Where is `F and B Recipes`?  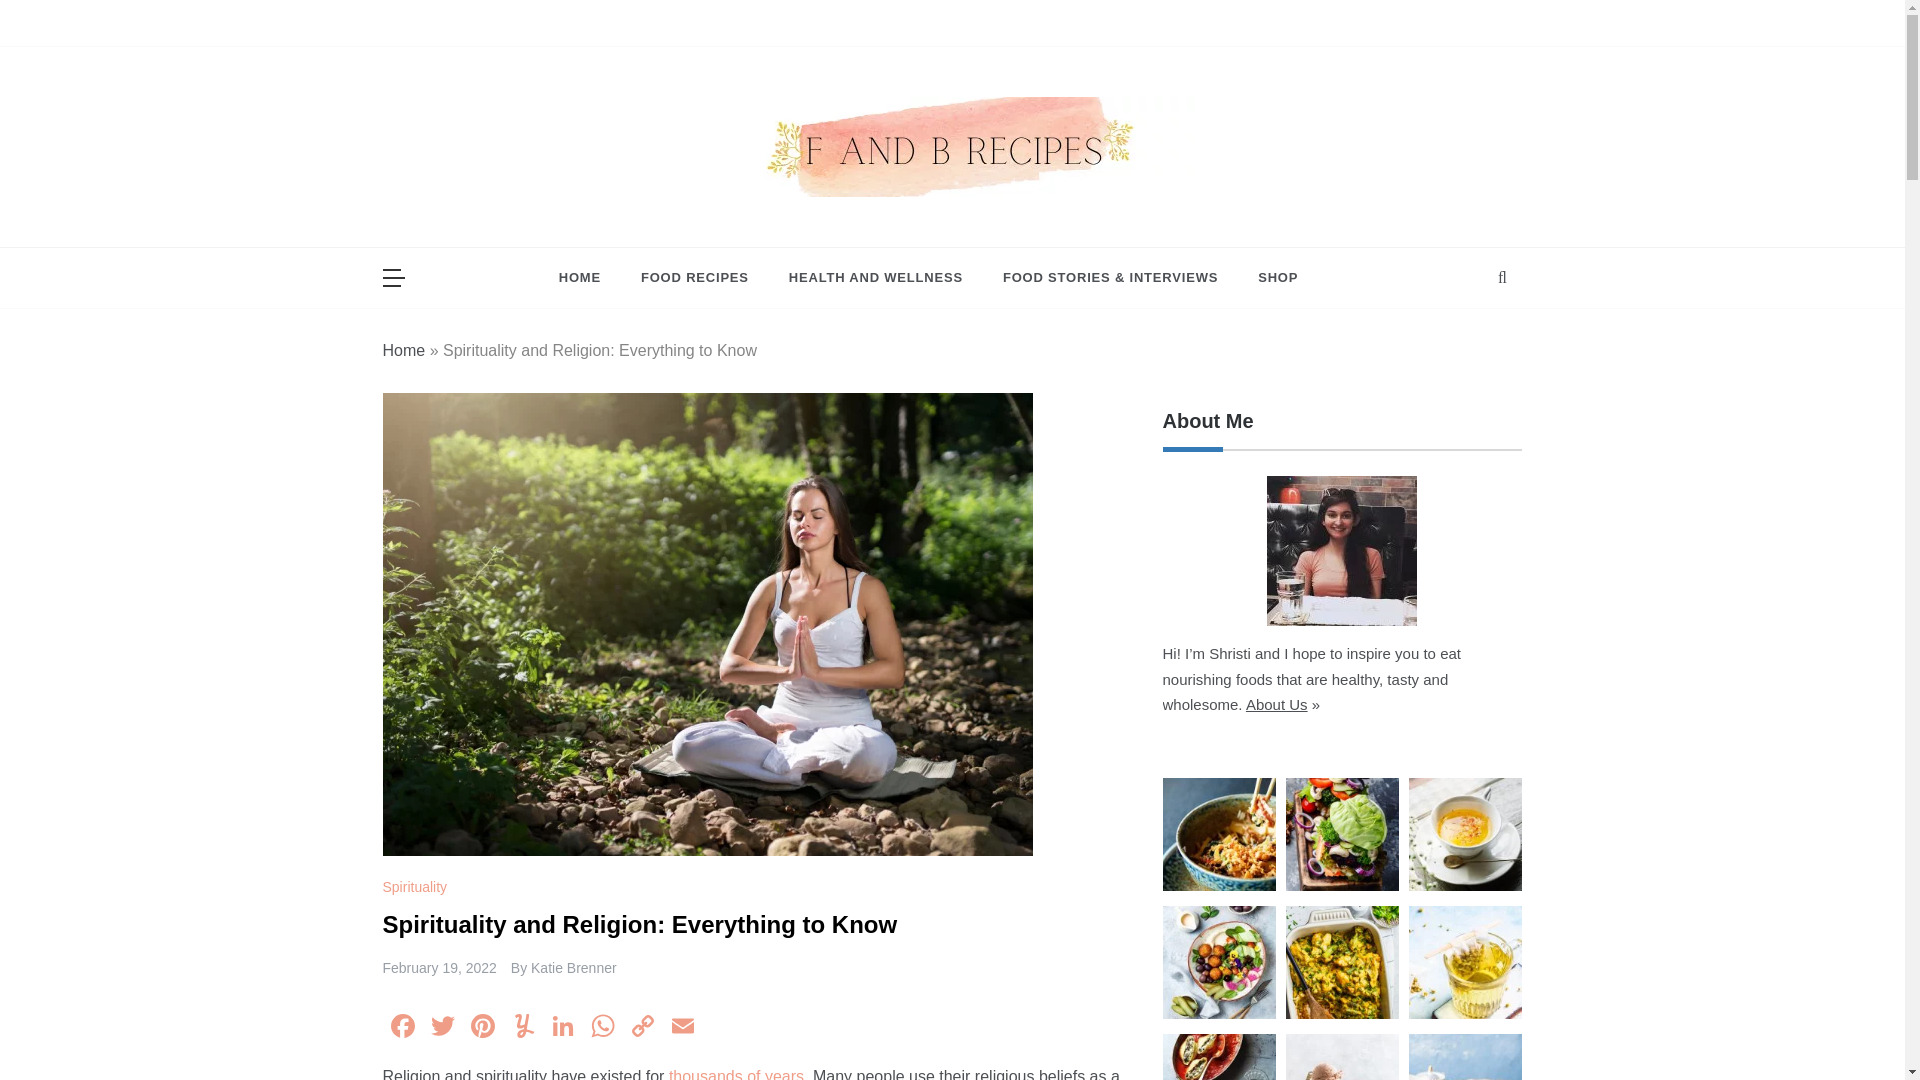 F and B Recipes is located at coordinates (788, 226).